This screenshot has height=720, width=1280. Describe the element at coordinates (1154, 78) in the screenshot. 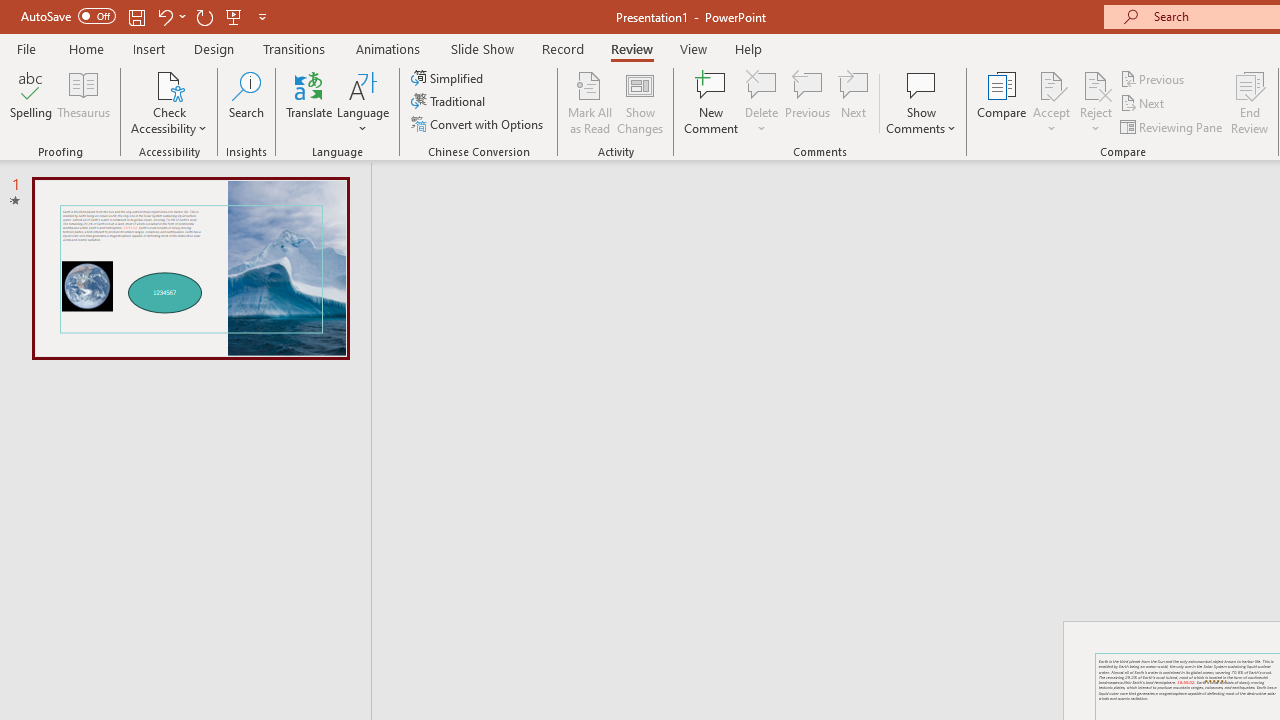

I see `Previous` at that location.